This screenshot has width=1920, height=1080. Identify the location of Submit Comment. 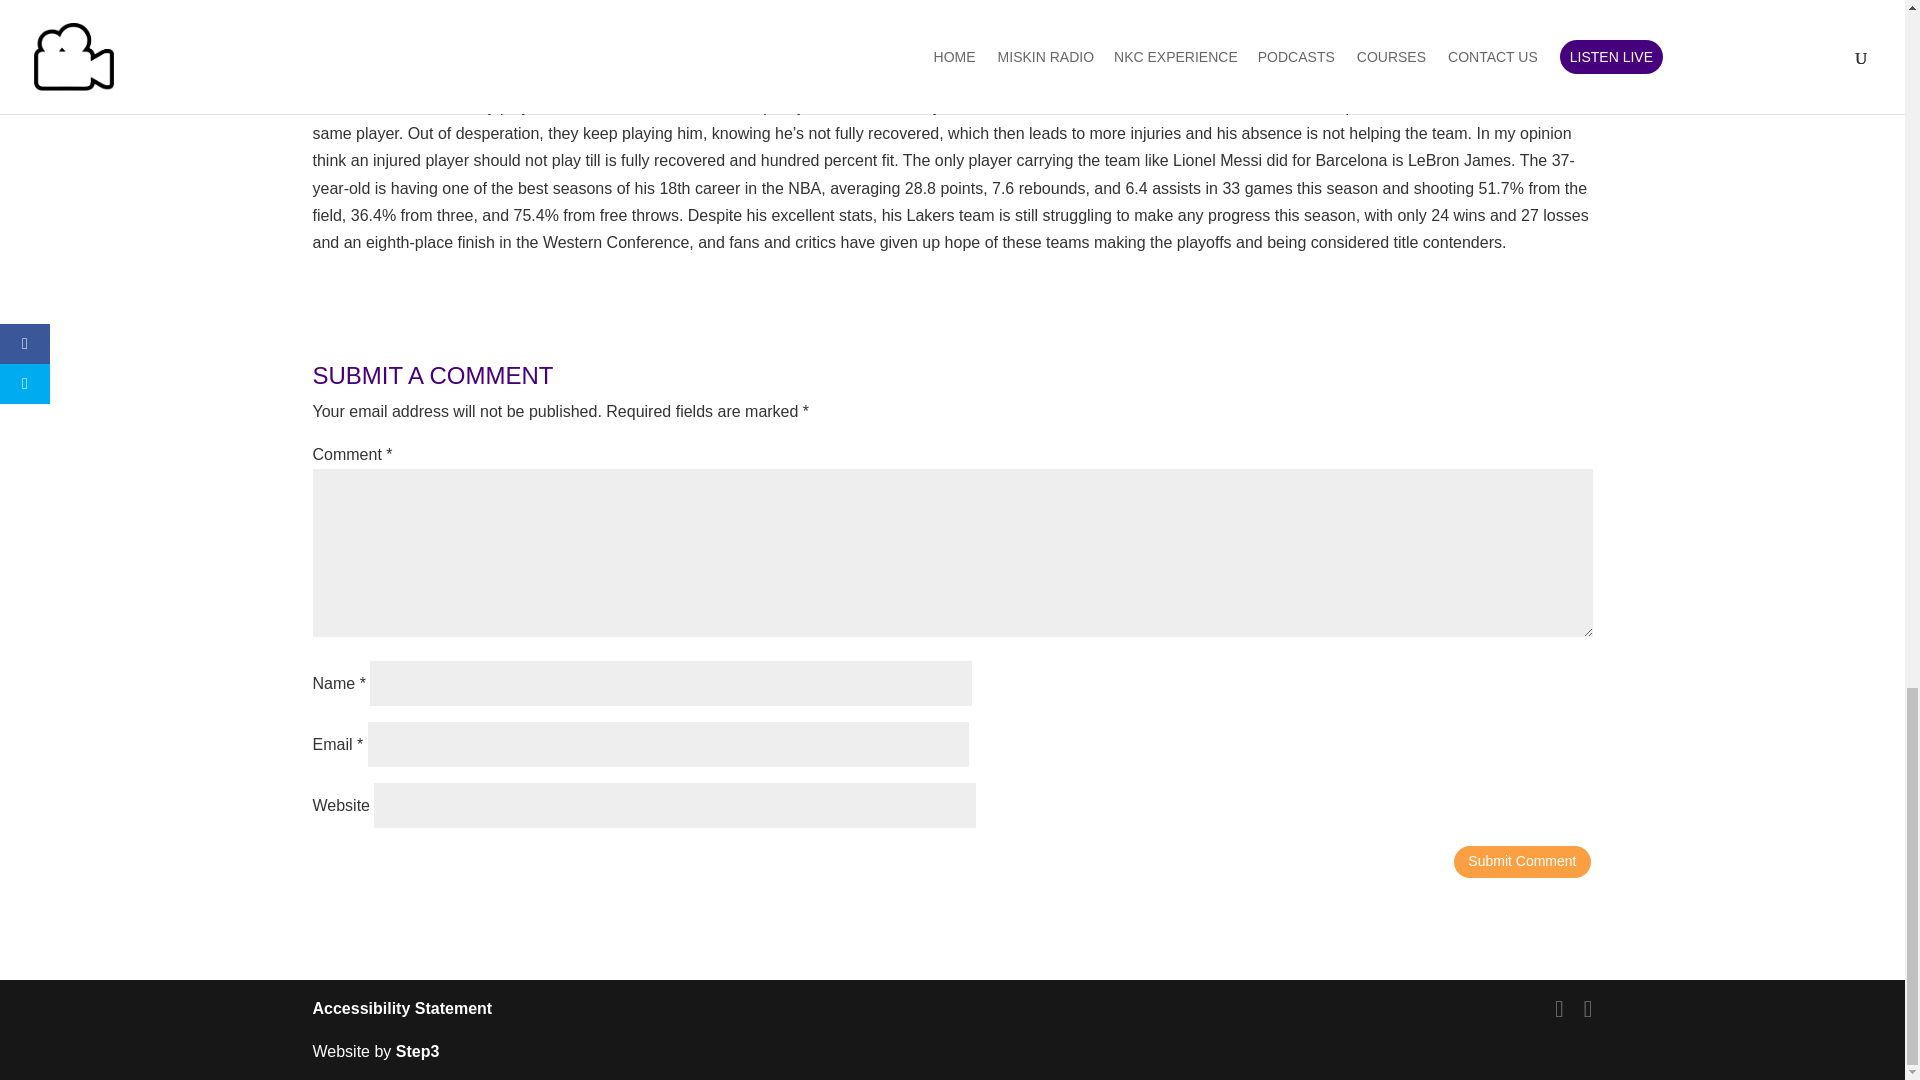
(1521, 862).